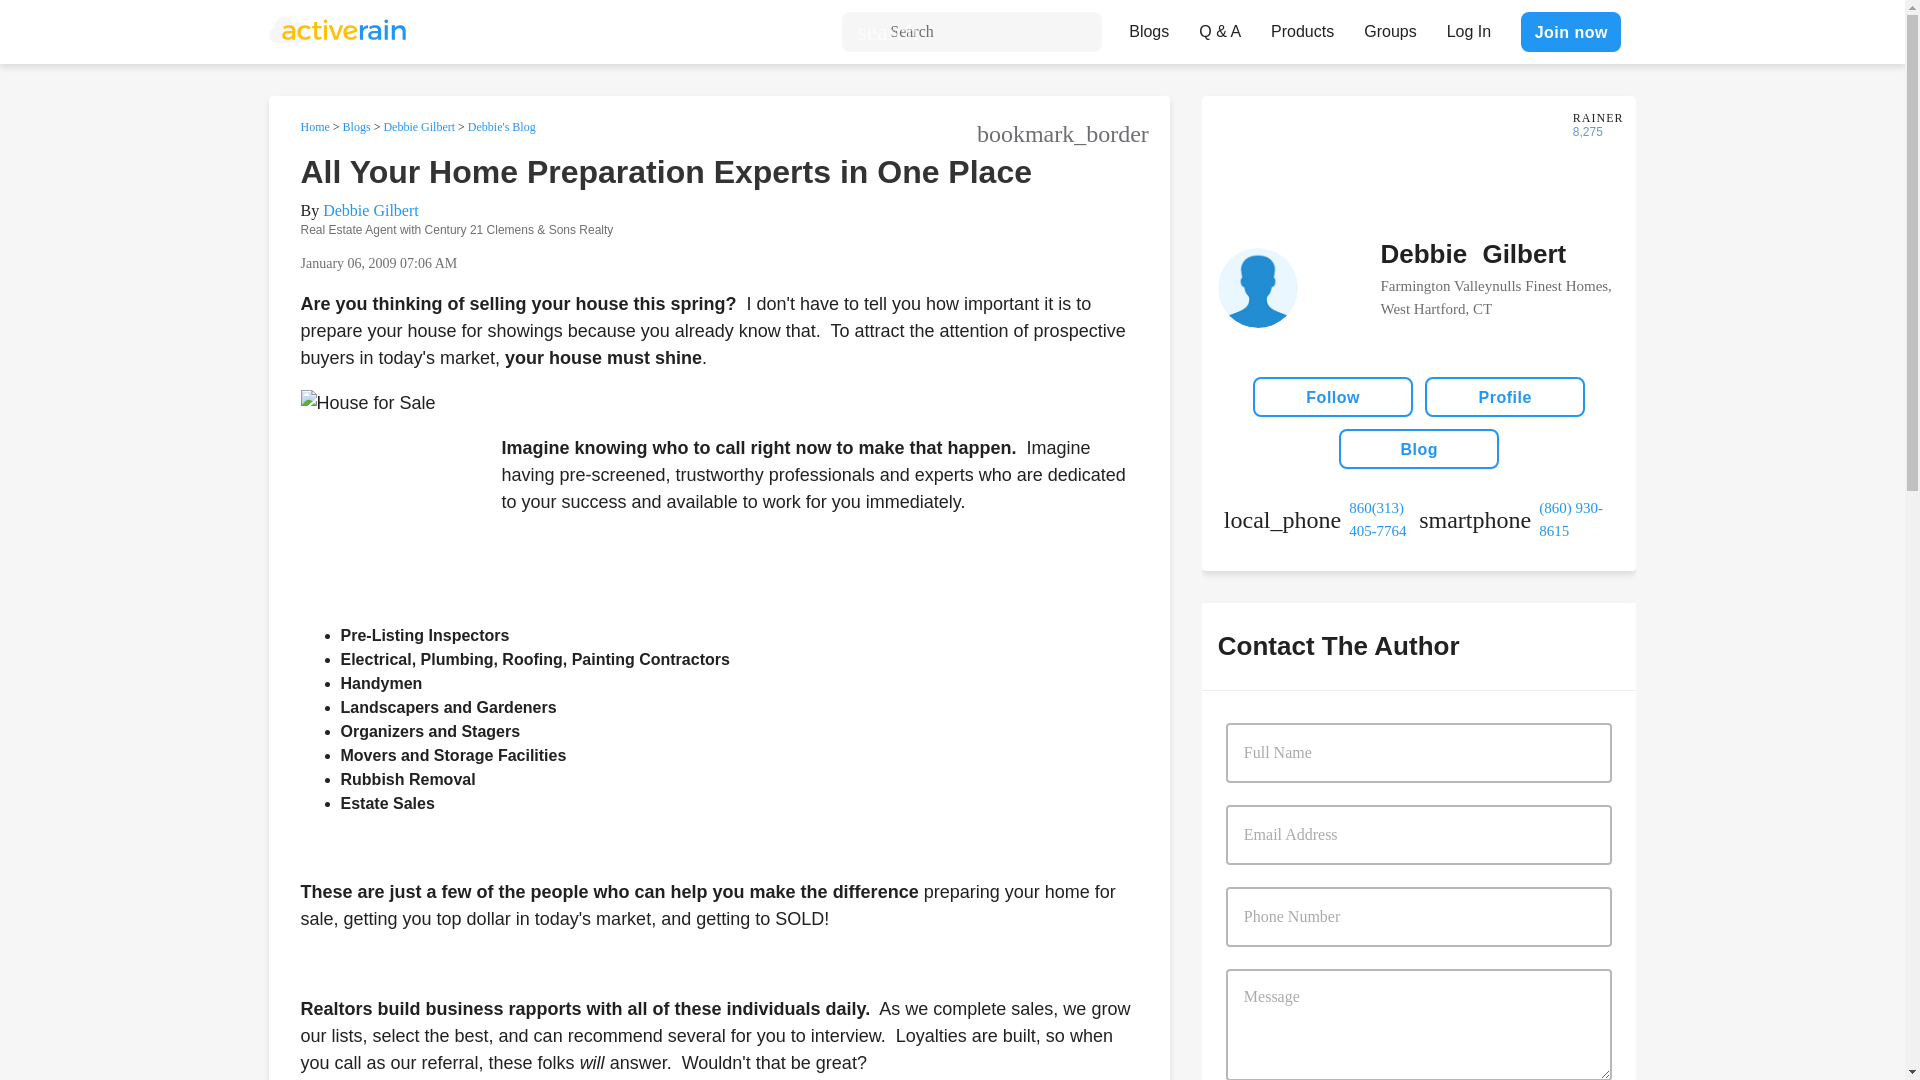 This screenshot has height=1080, width=1920. What do you see at coordinates (1390, 26) in the screenshot?
I see `Groups` at bounding box center [1390, 26].